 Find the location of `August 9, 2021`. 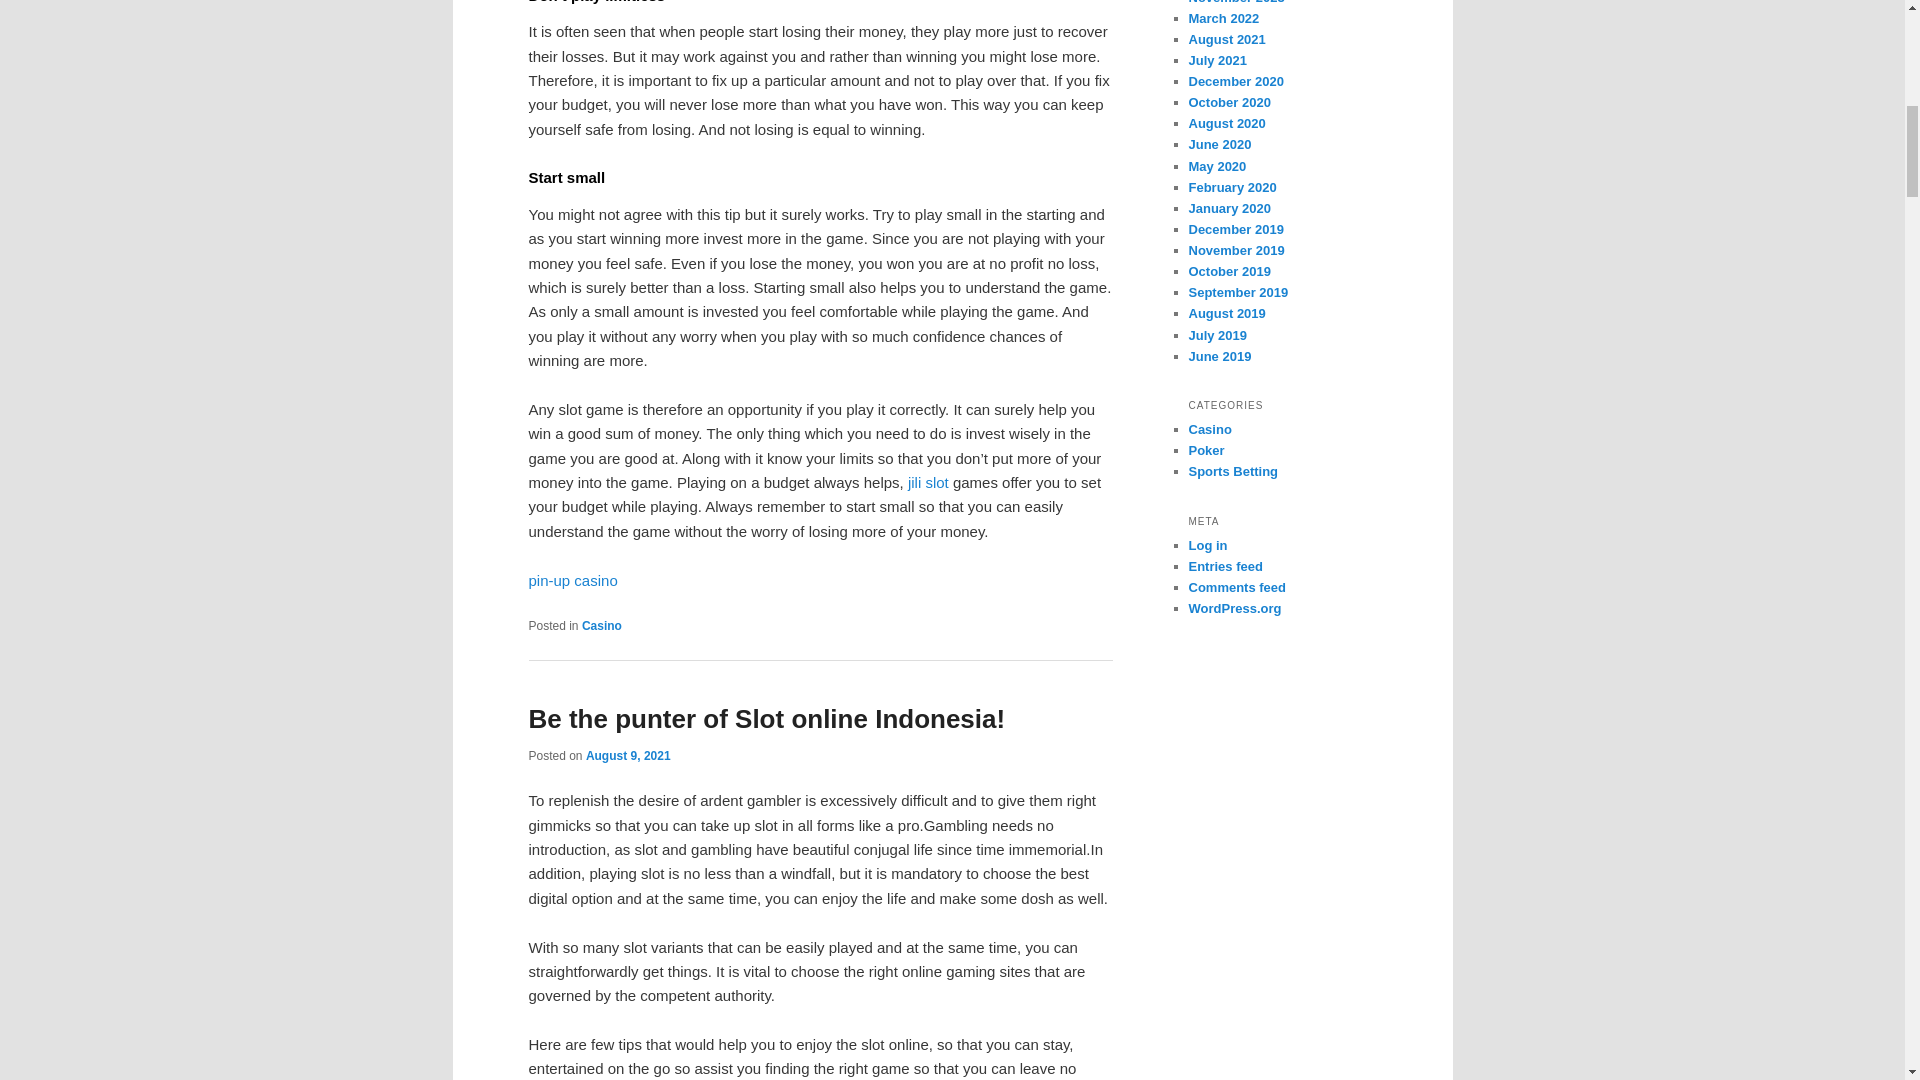

August 9, 2021 is located at coordinates (628, 756).